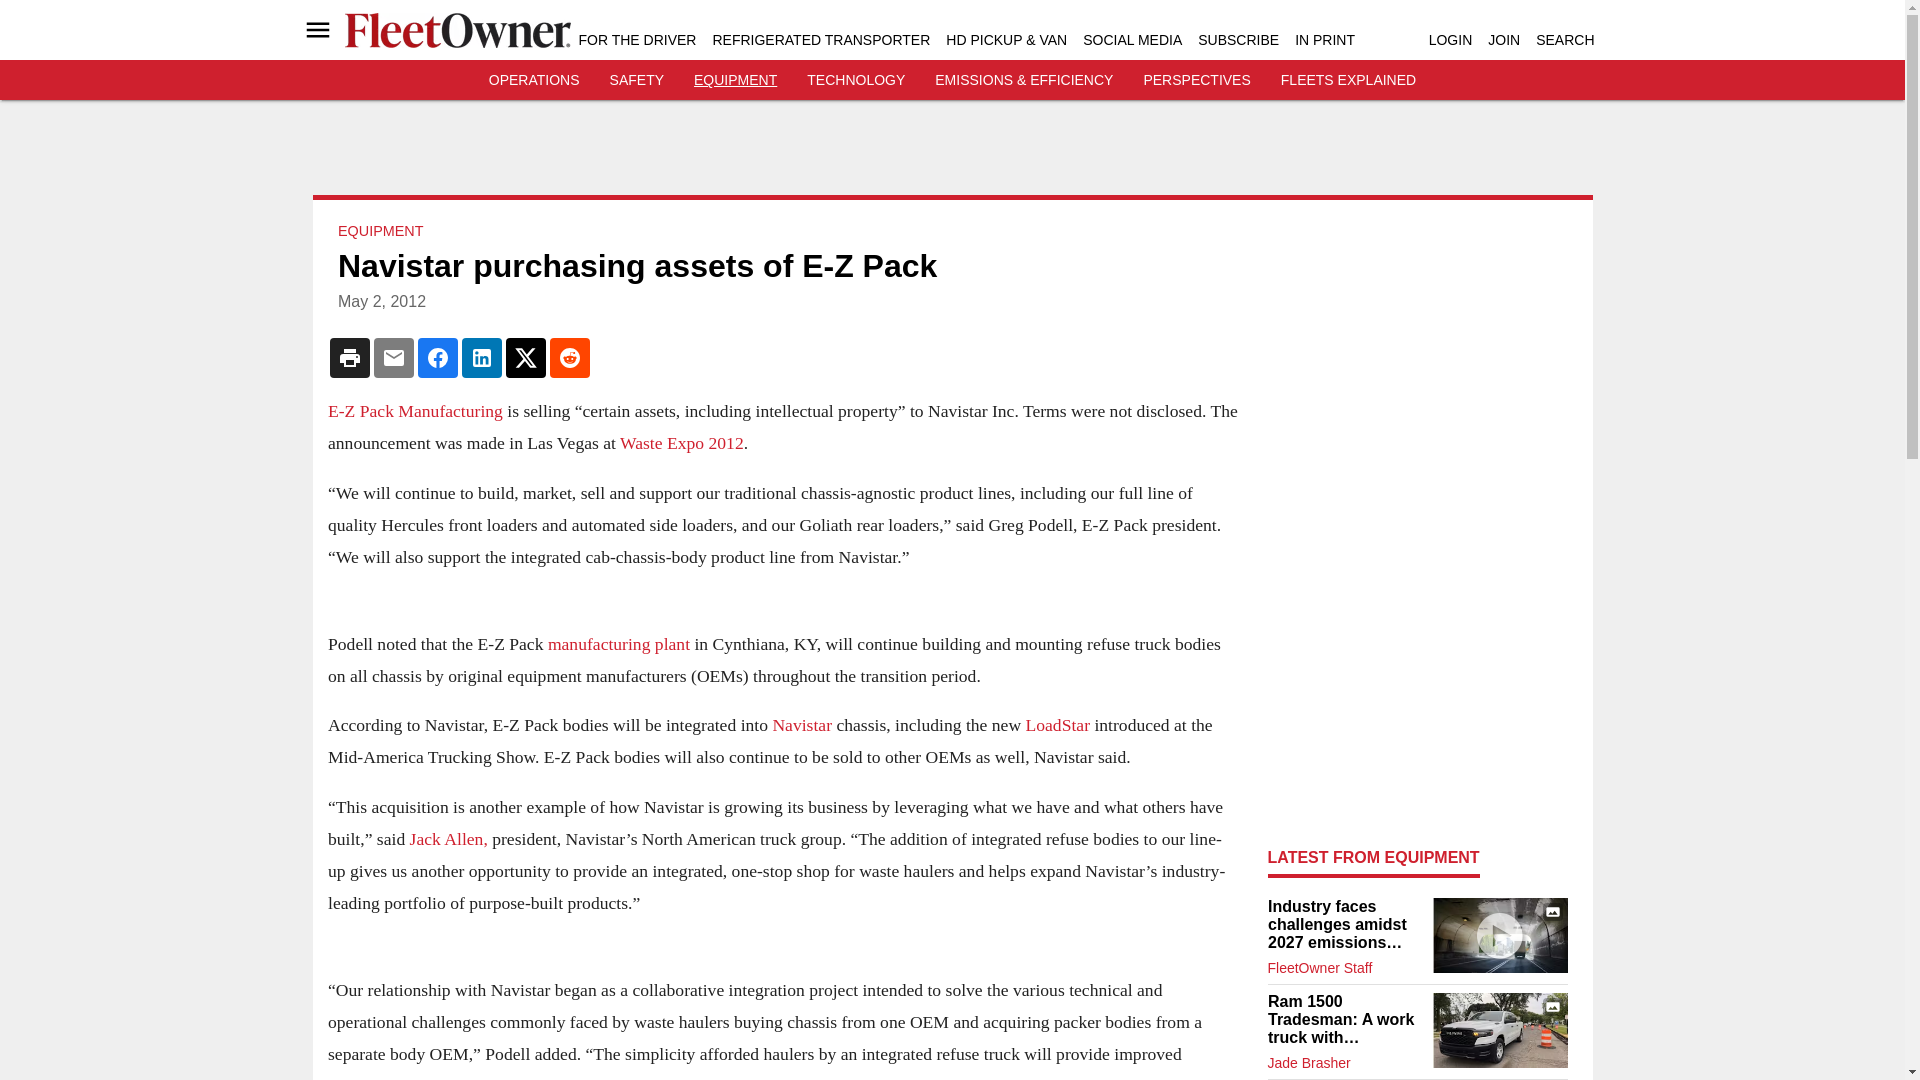 The width and height of the screenshot is (1920, 1080). What do you see at coordinates (1196, 80) in the screenshot?
I see `PERSPECTIVES` at bounding box center [1196, 80].